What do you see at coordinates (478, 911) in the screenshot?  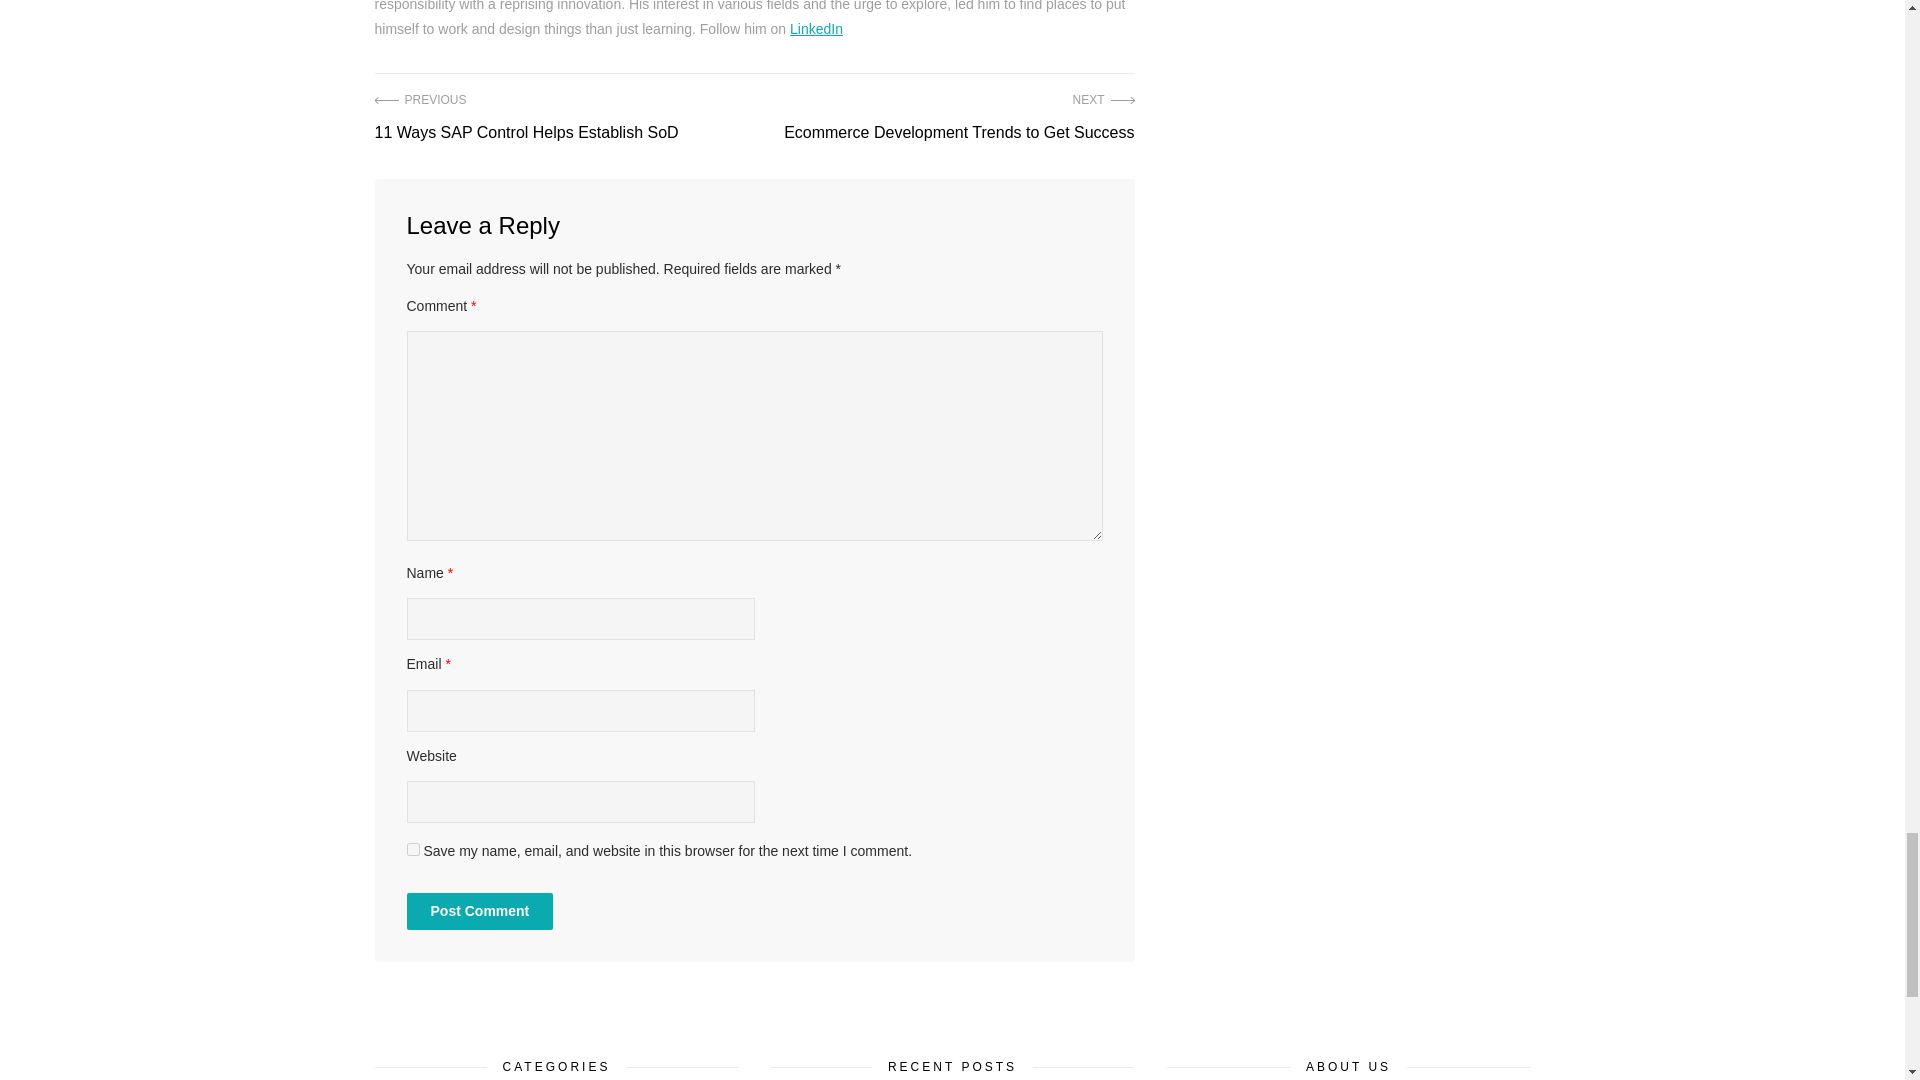 I see `yes` at bounding box center [478, 911].